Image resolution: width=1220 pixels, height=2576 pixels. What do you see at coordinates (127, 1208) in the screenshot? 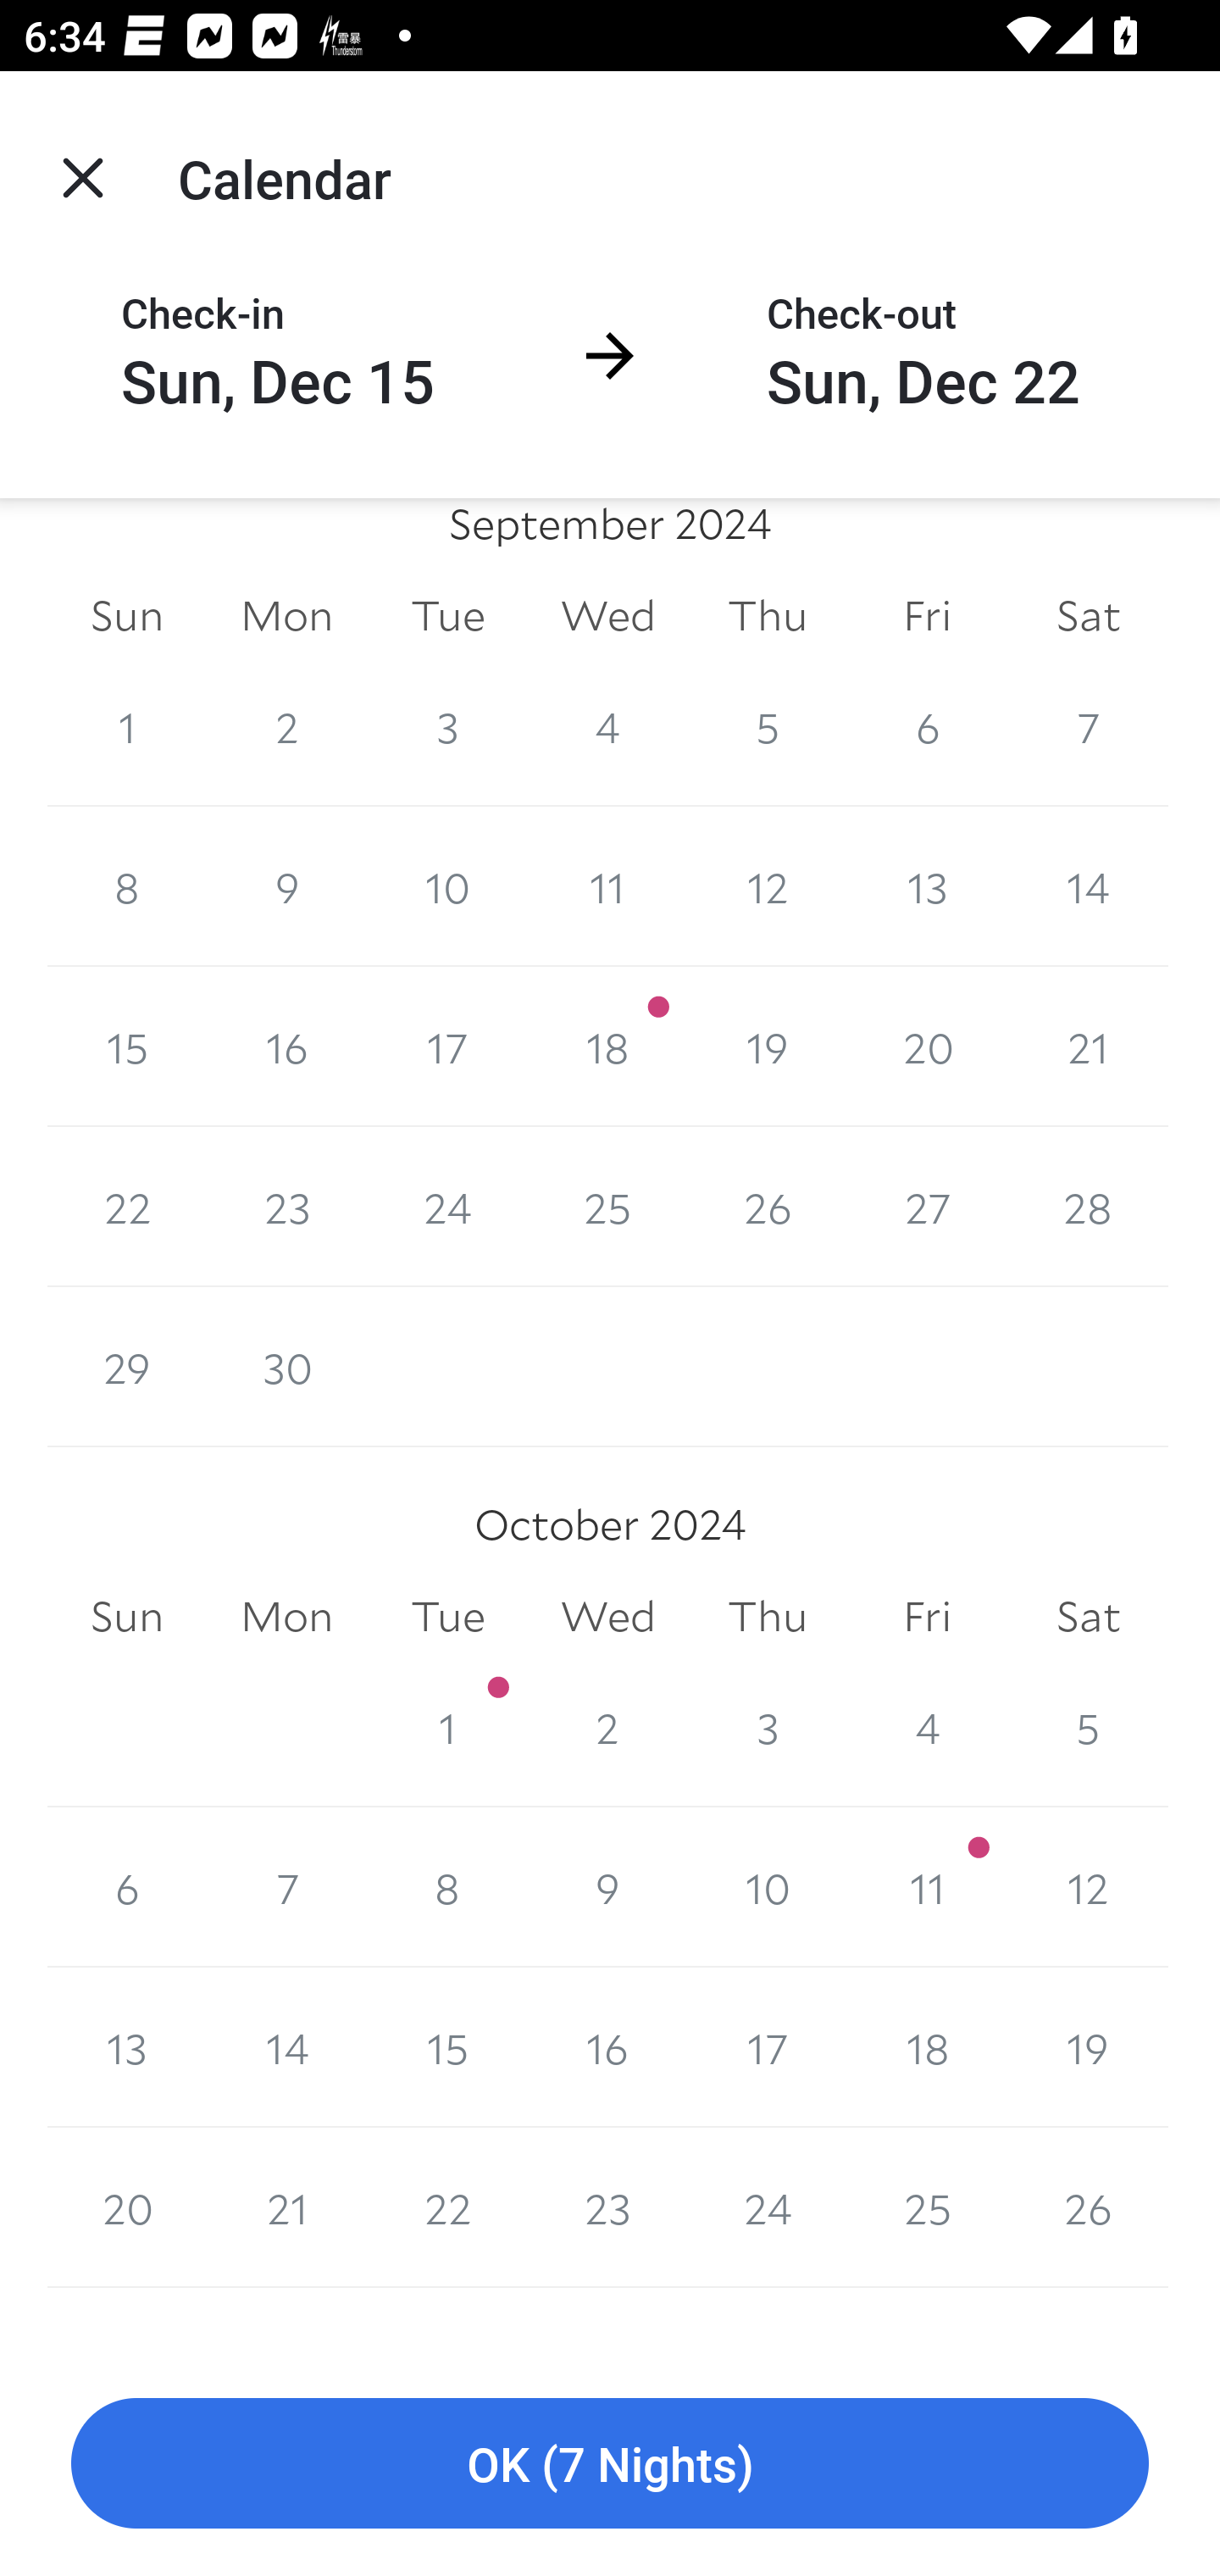
I see `22 22 September 2024` at bounding box center [127, 1208].